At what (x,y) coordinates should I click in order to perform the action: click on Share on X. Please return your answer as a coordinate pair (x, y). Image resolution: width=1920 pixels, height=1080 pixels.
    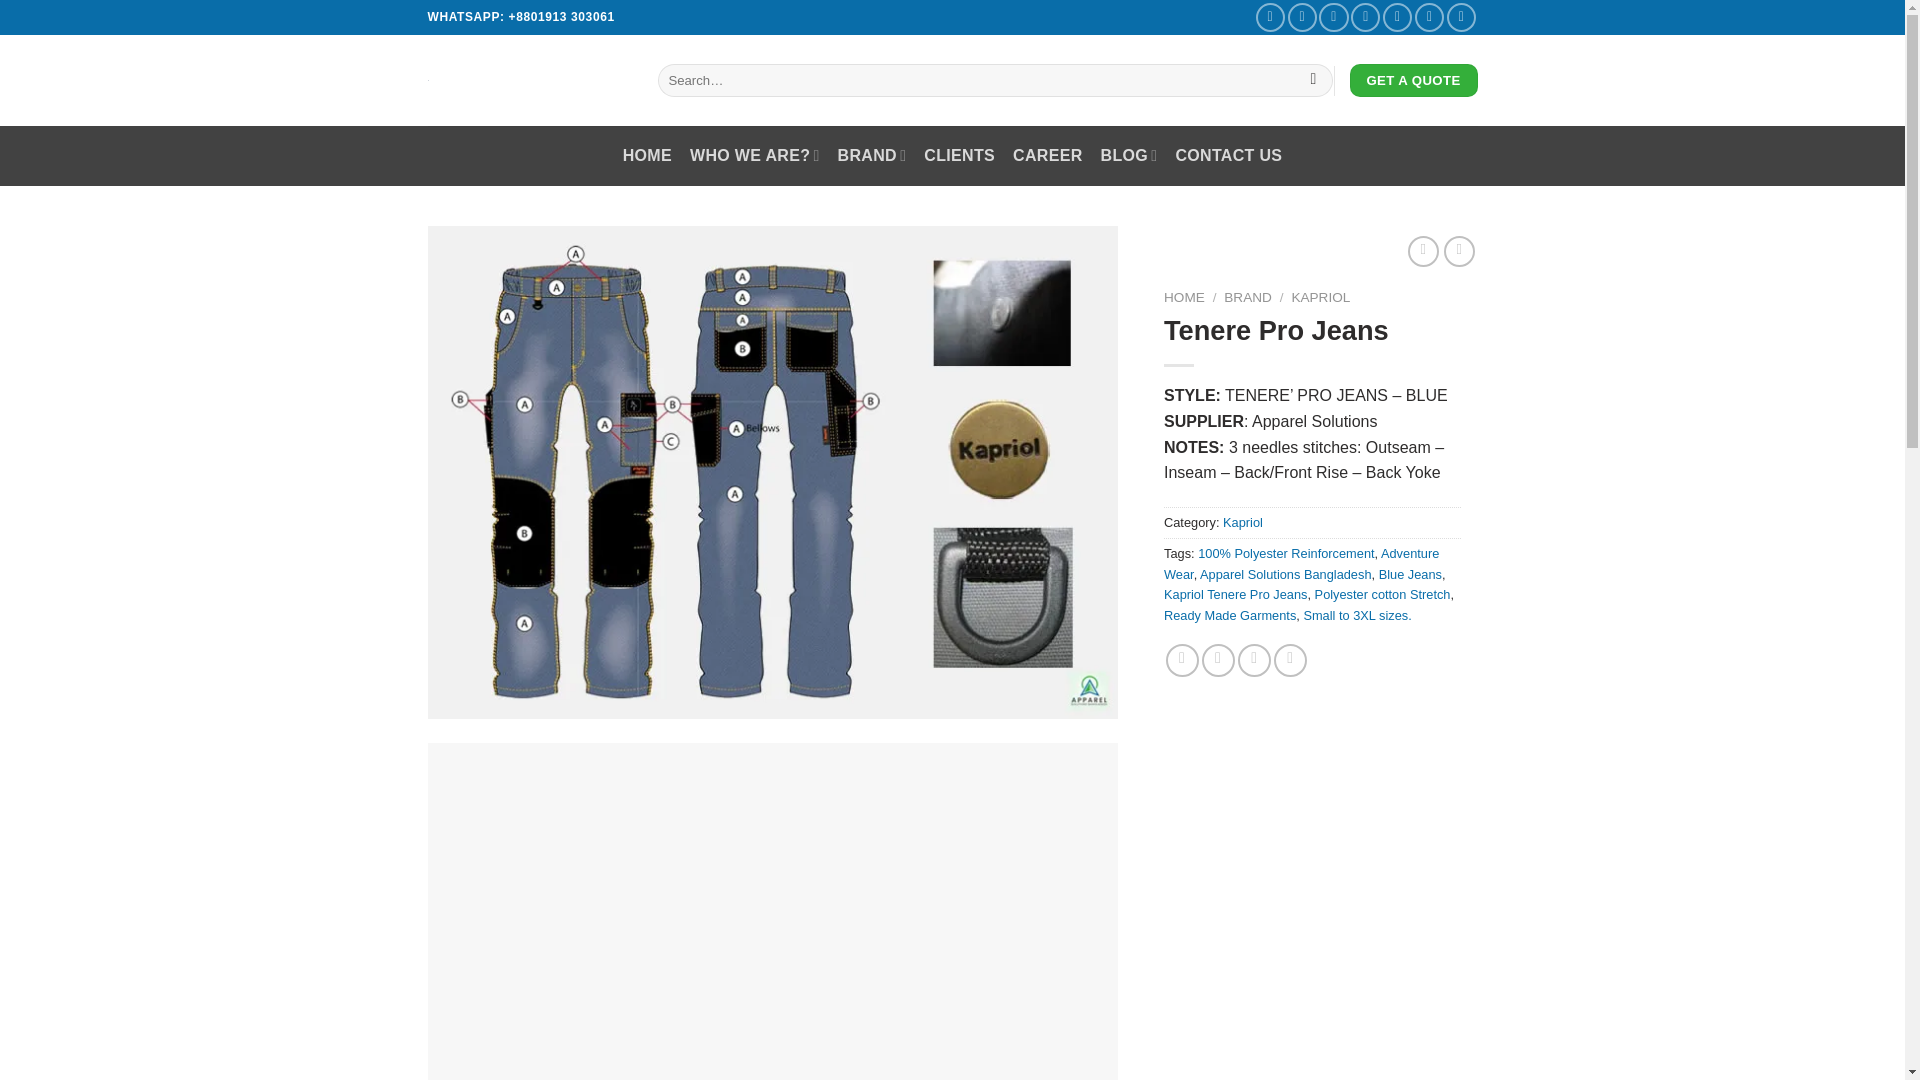
    Looking at the image, I should click on (1218, 660).